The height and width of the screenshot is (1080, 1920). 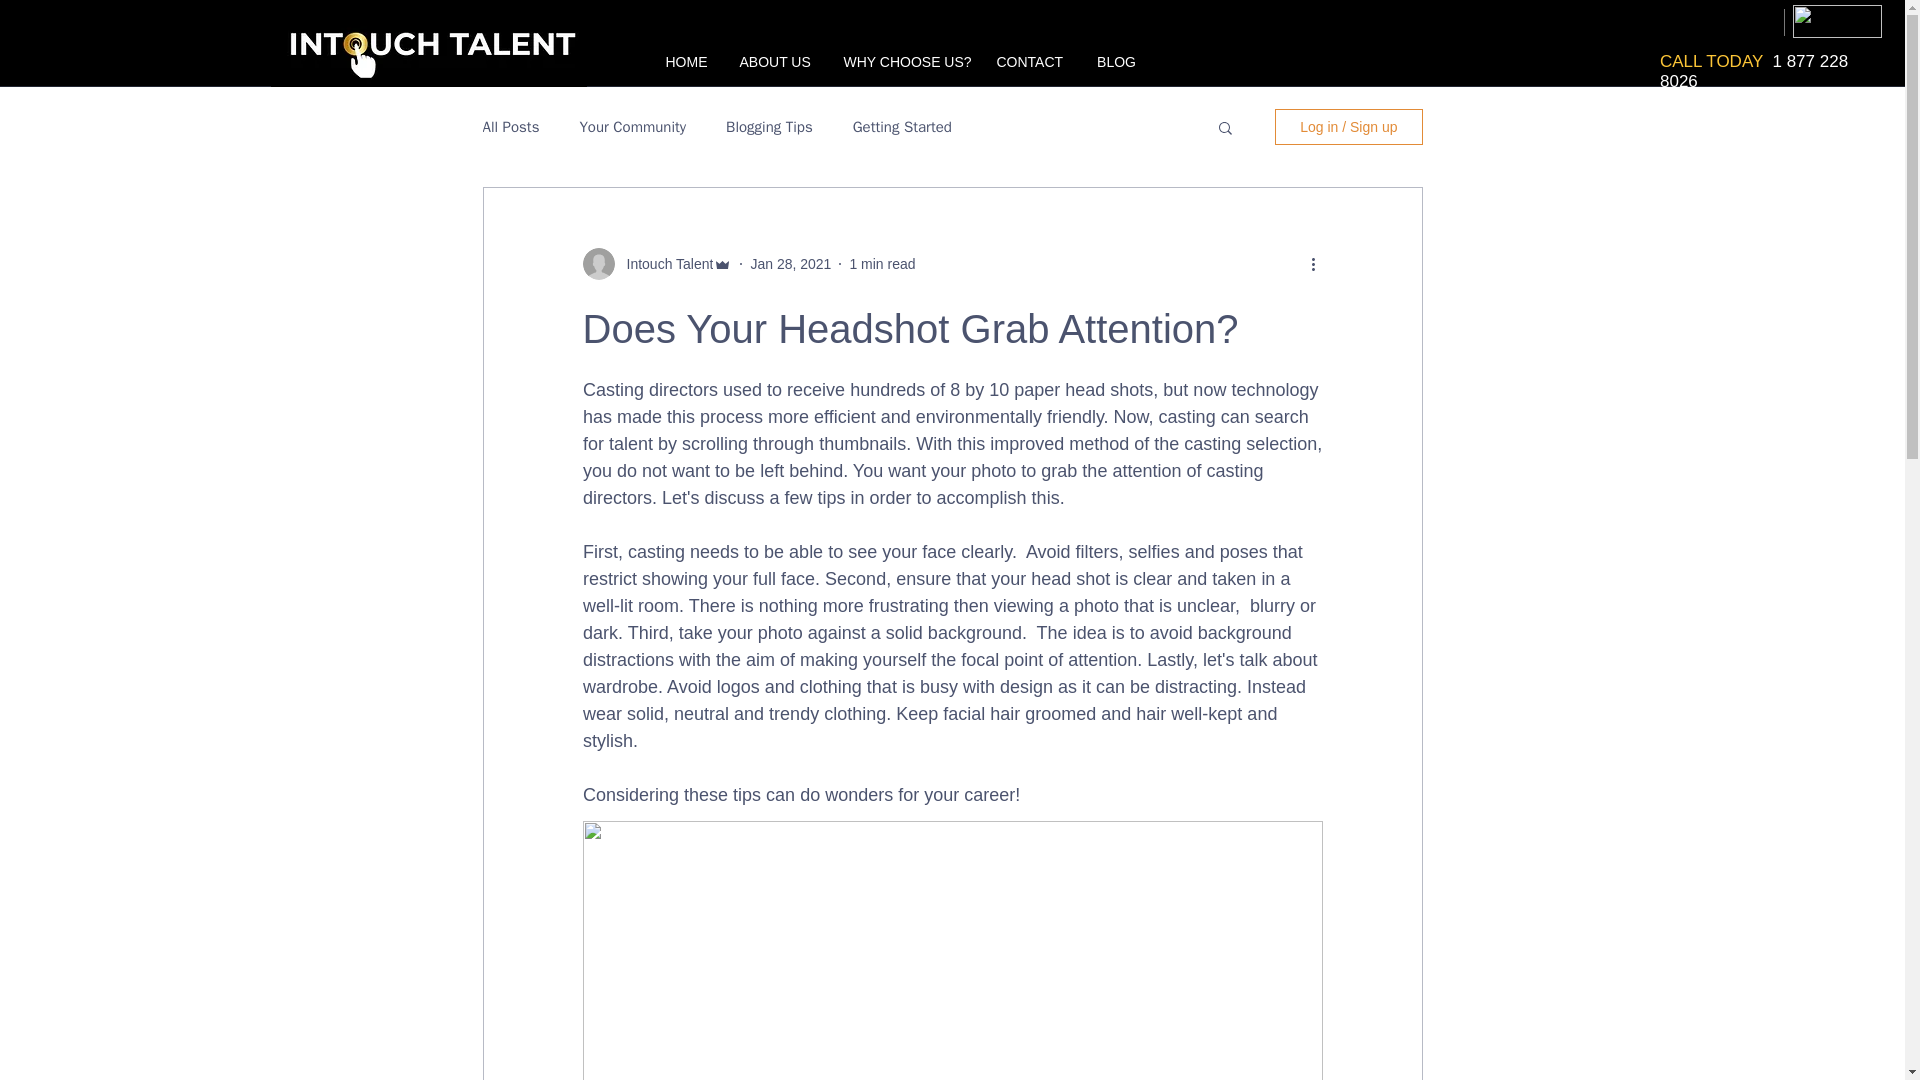 I want to click on Intouch Talent, so click(x=663, y=264).